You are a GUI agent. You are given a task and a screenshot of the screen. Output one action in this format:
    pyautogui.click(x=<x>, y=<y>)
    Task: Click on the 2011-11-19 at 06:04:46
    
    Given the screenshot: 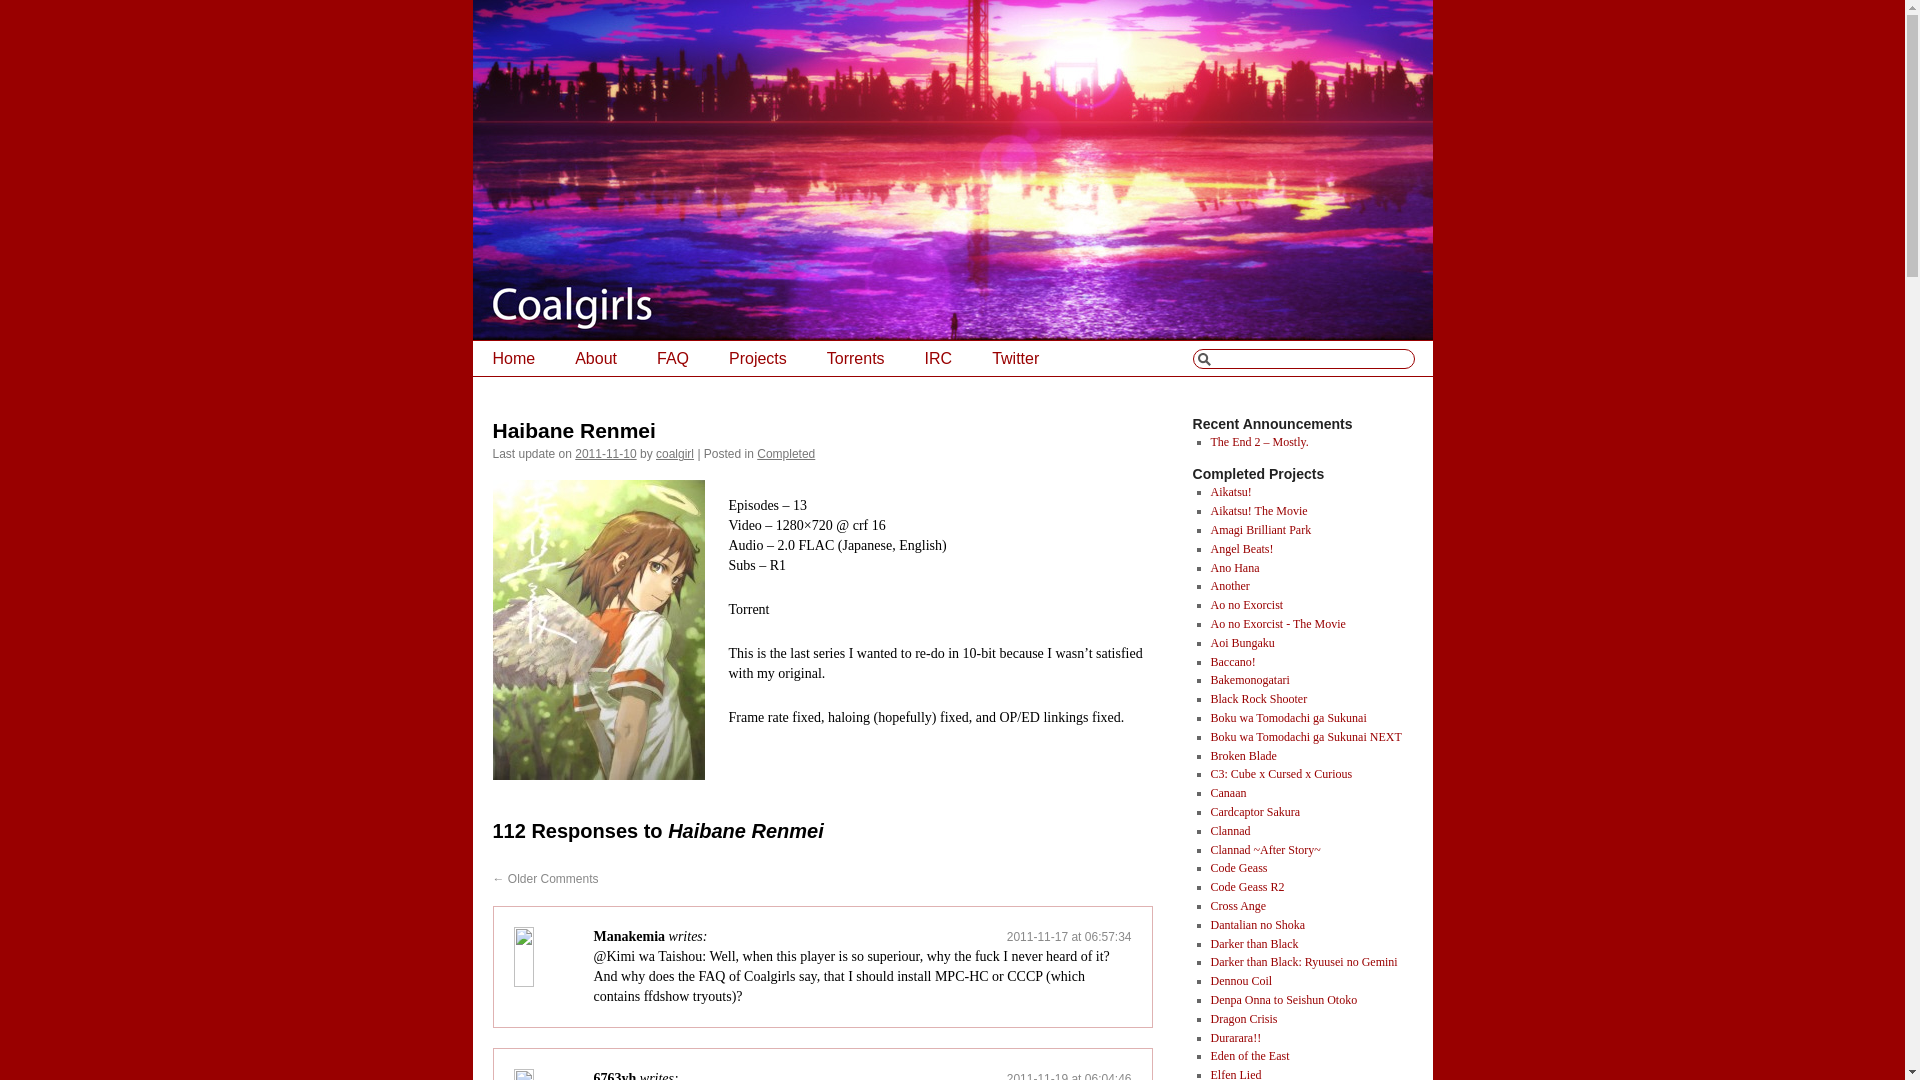 What is the action you would take?
    pyautogui.click(x=1069, y=1076)
    